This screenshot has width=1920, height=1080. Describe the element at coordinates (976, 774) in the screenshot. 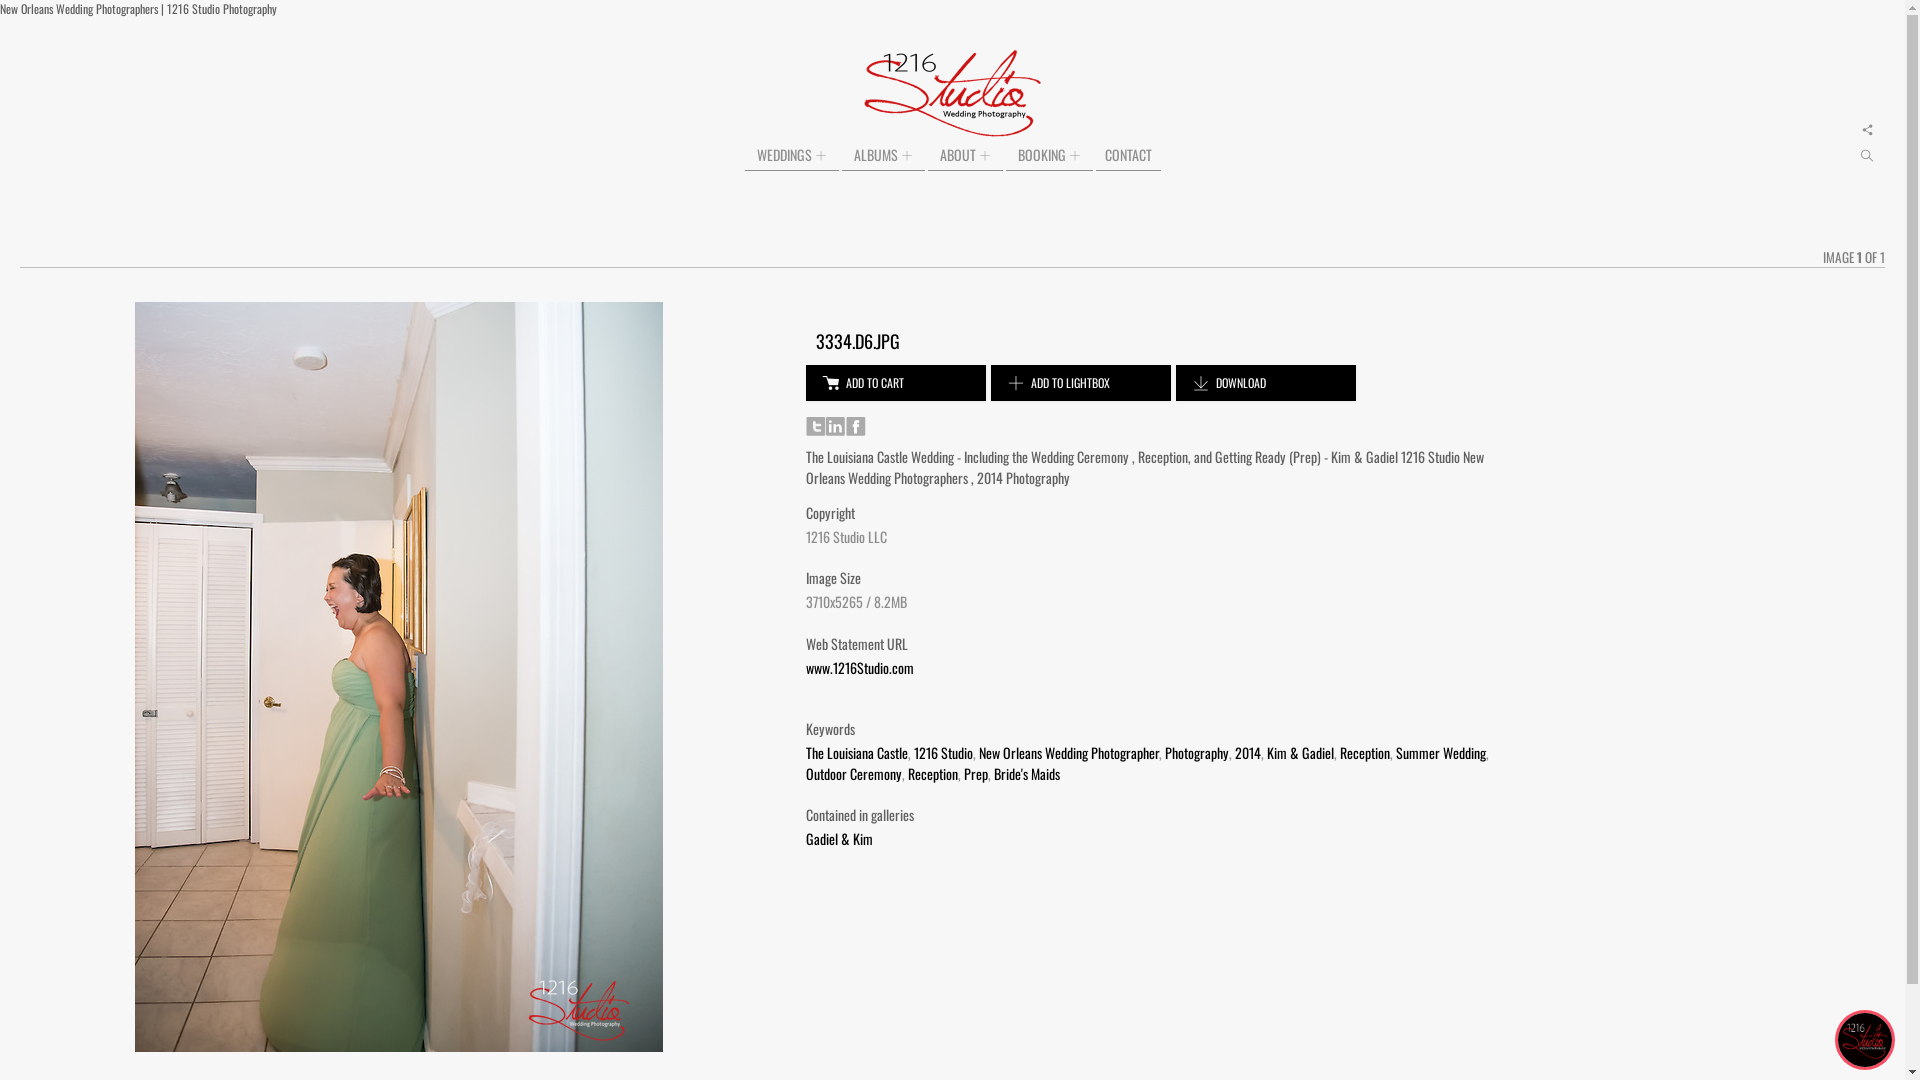

I see `Prep` at that location.